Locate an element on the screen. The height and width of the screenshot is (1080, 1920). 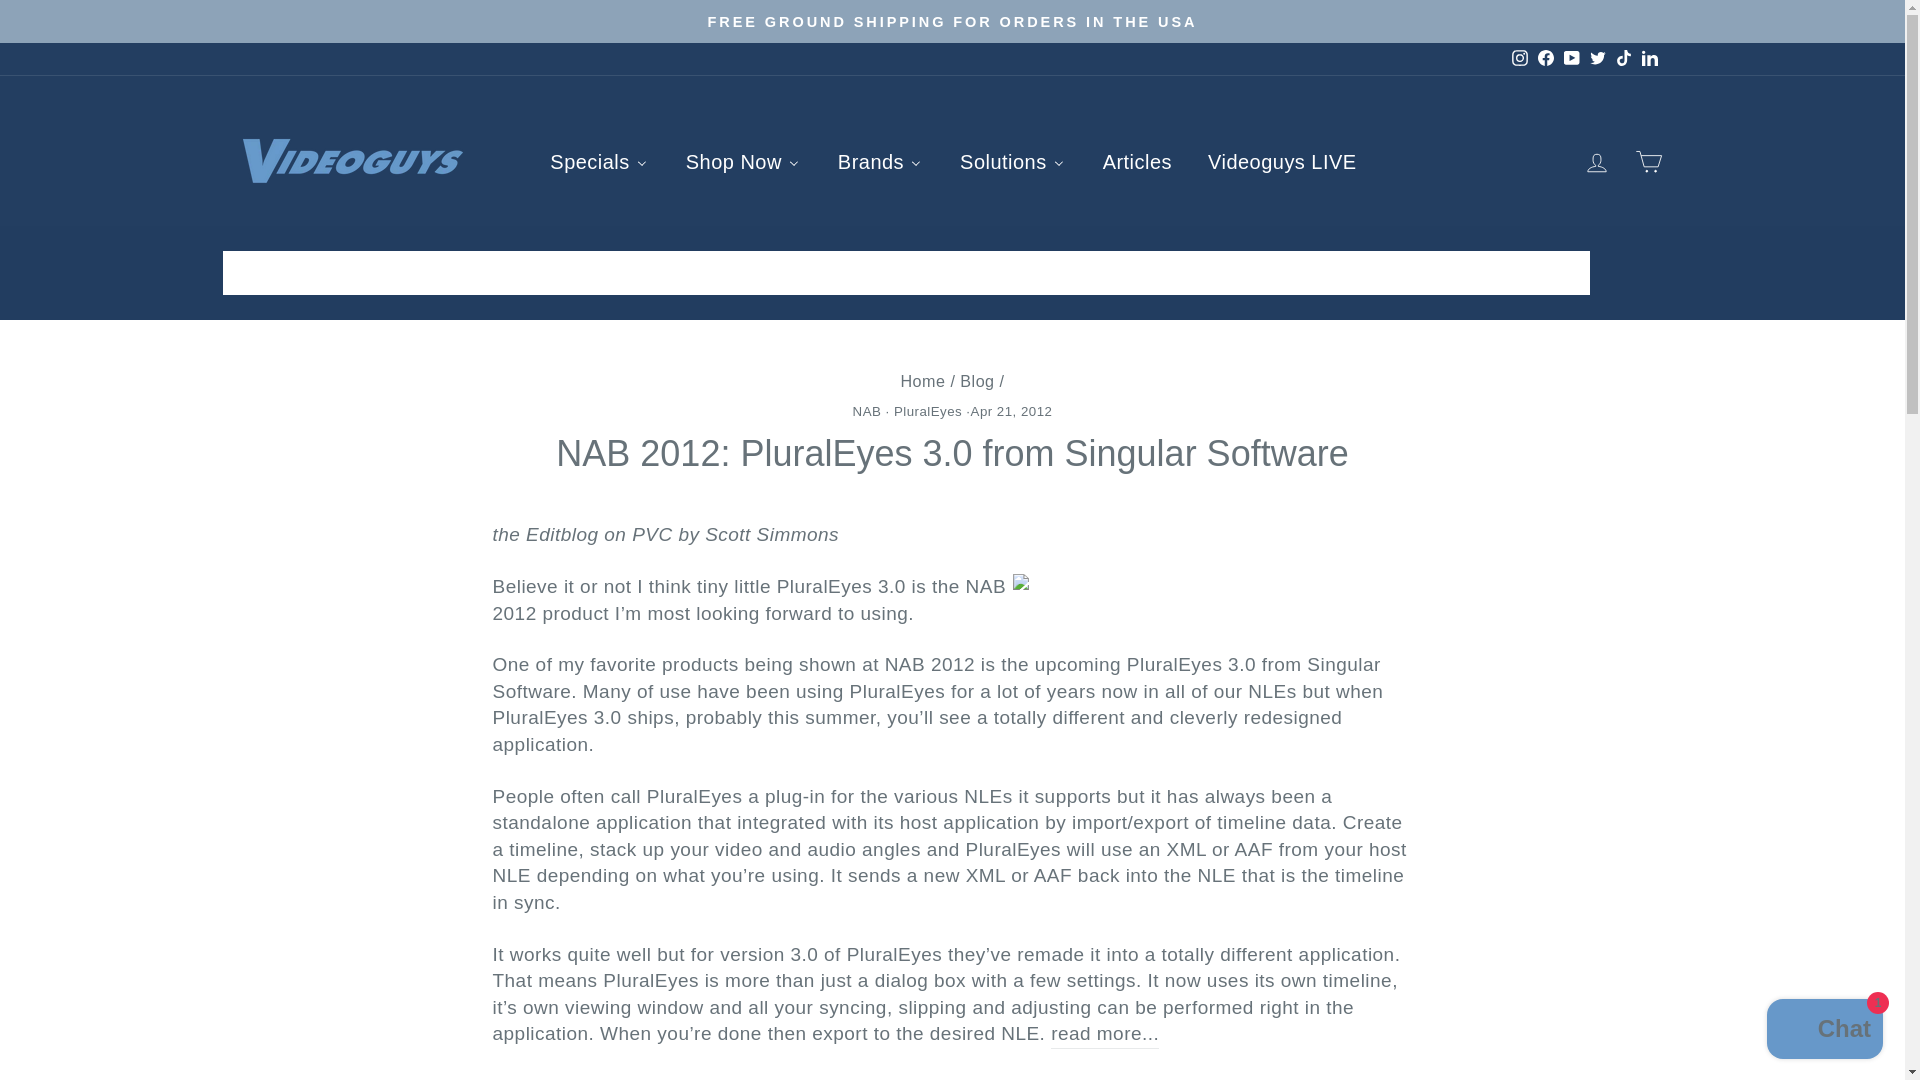
Videoguys on LinkedIn is located at coordinates (1648, 59).